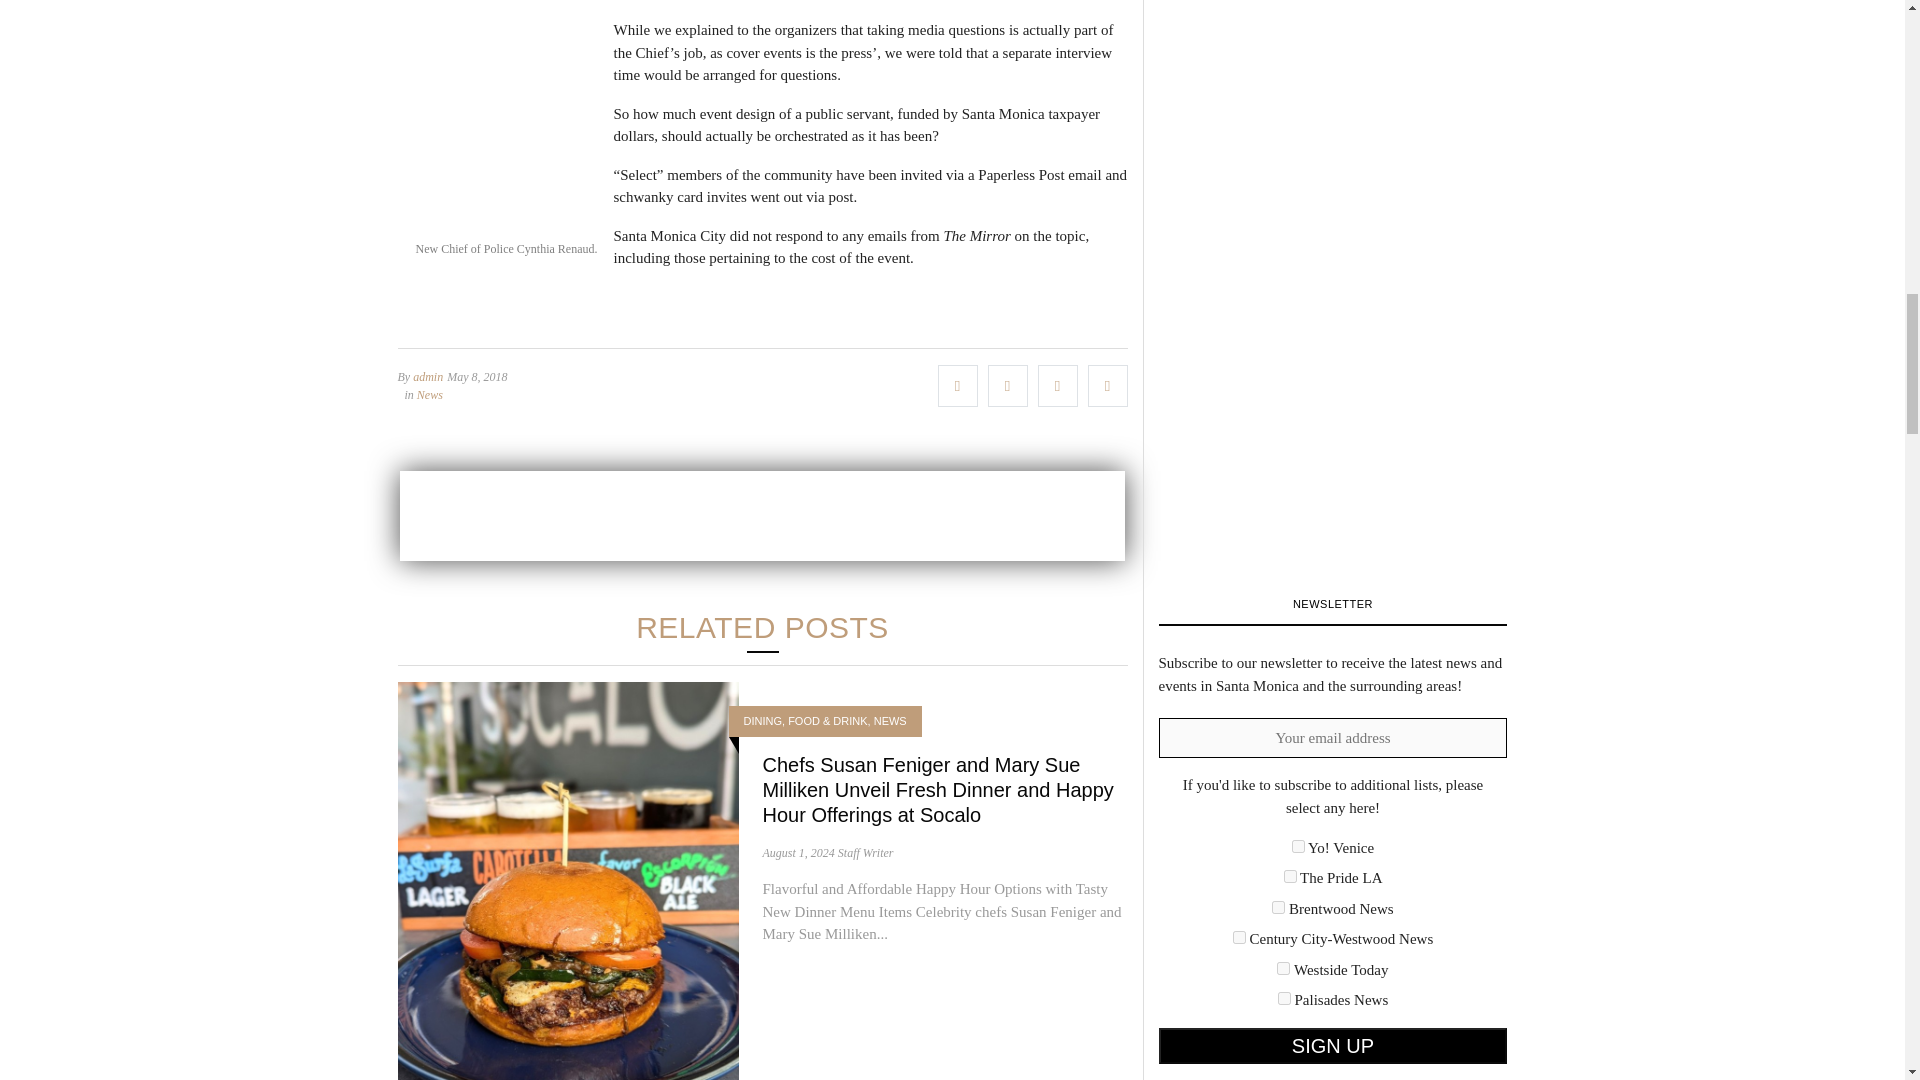  I want to click on Posts by Staff Writer, so click(866, 852).